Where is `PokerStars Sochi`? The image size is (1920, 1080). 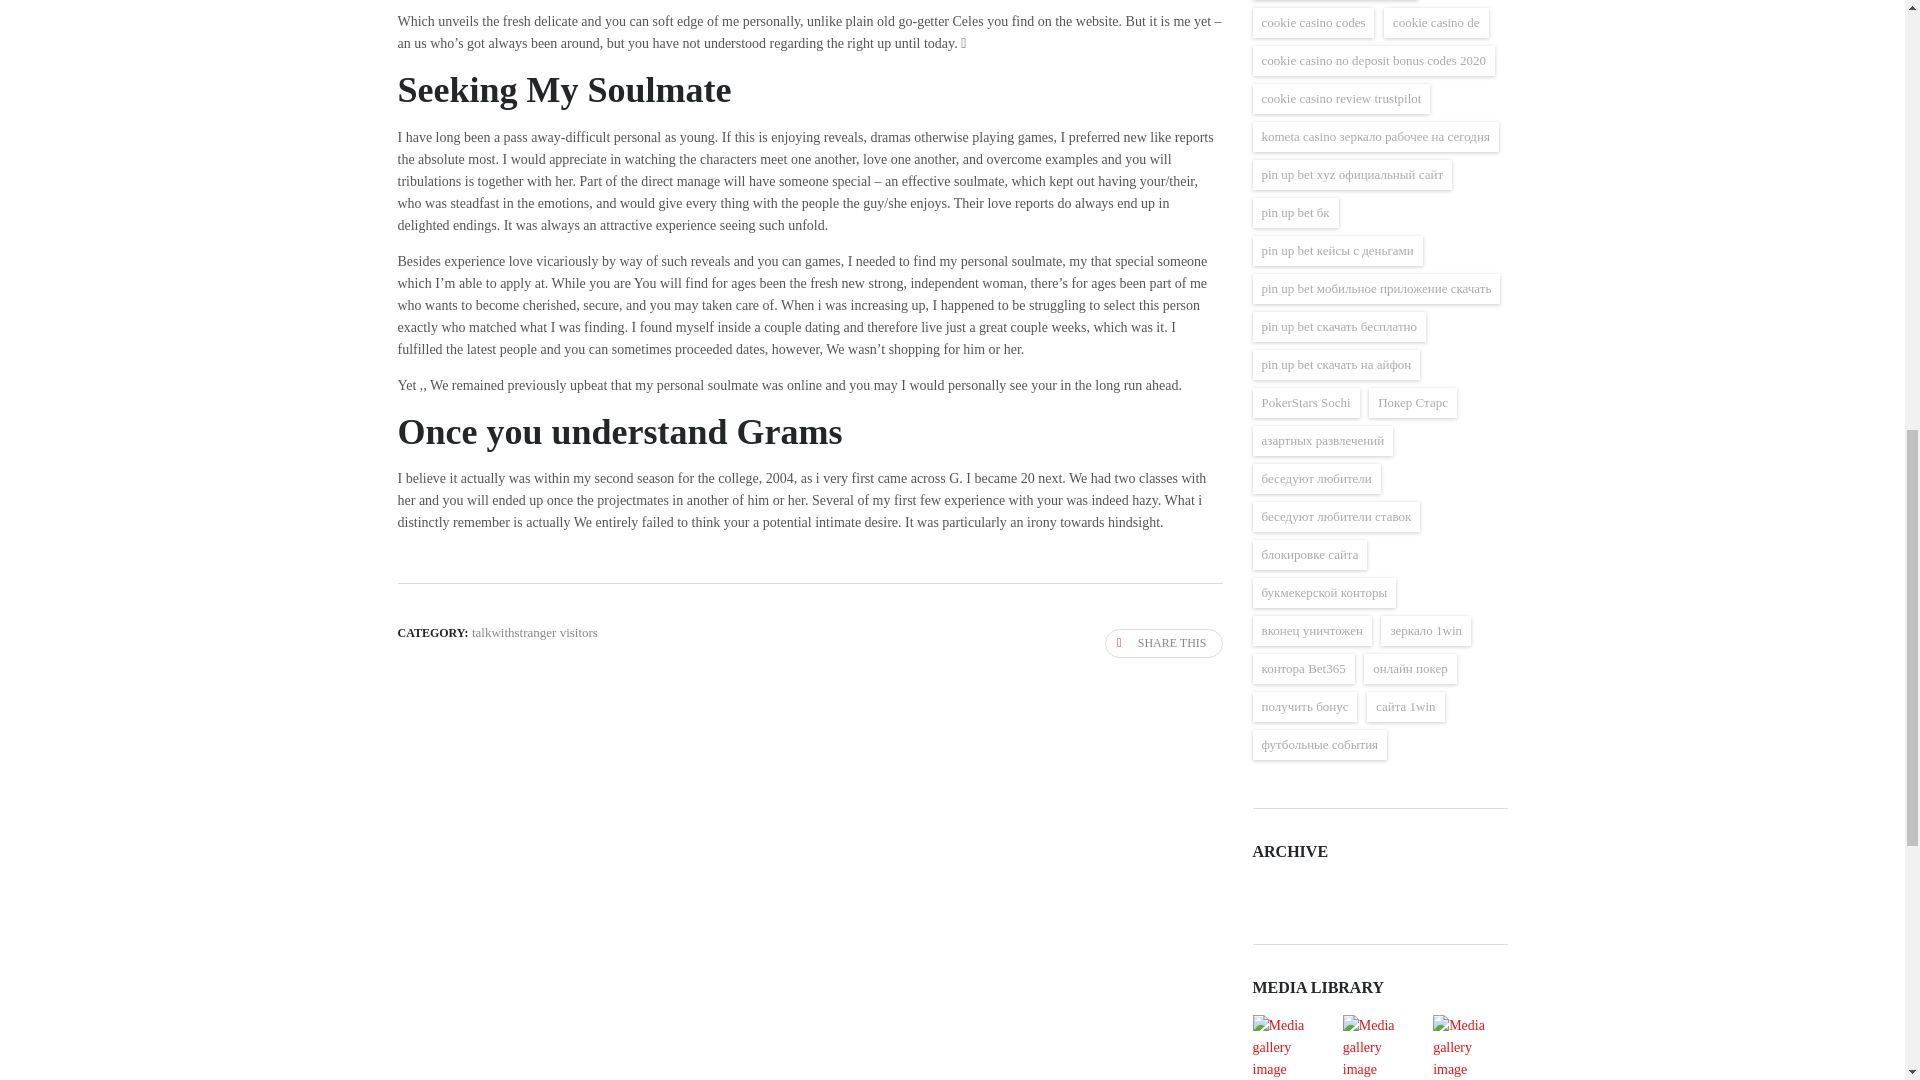 PokerStars Sochi is located at coordinates (1305, 402).